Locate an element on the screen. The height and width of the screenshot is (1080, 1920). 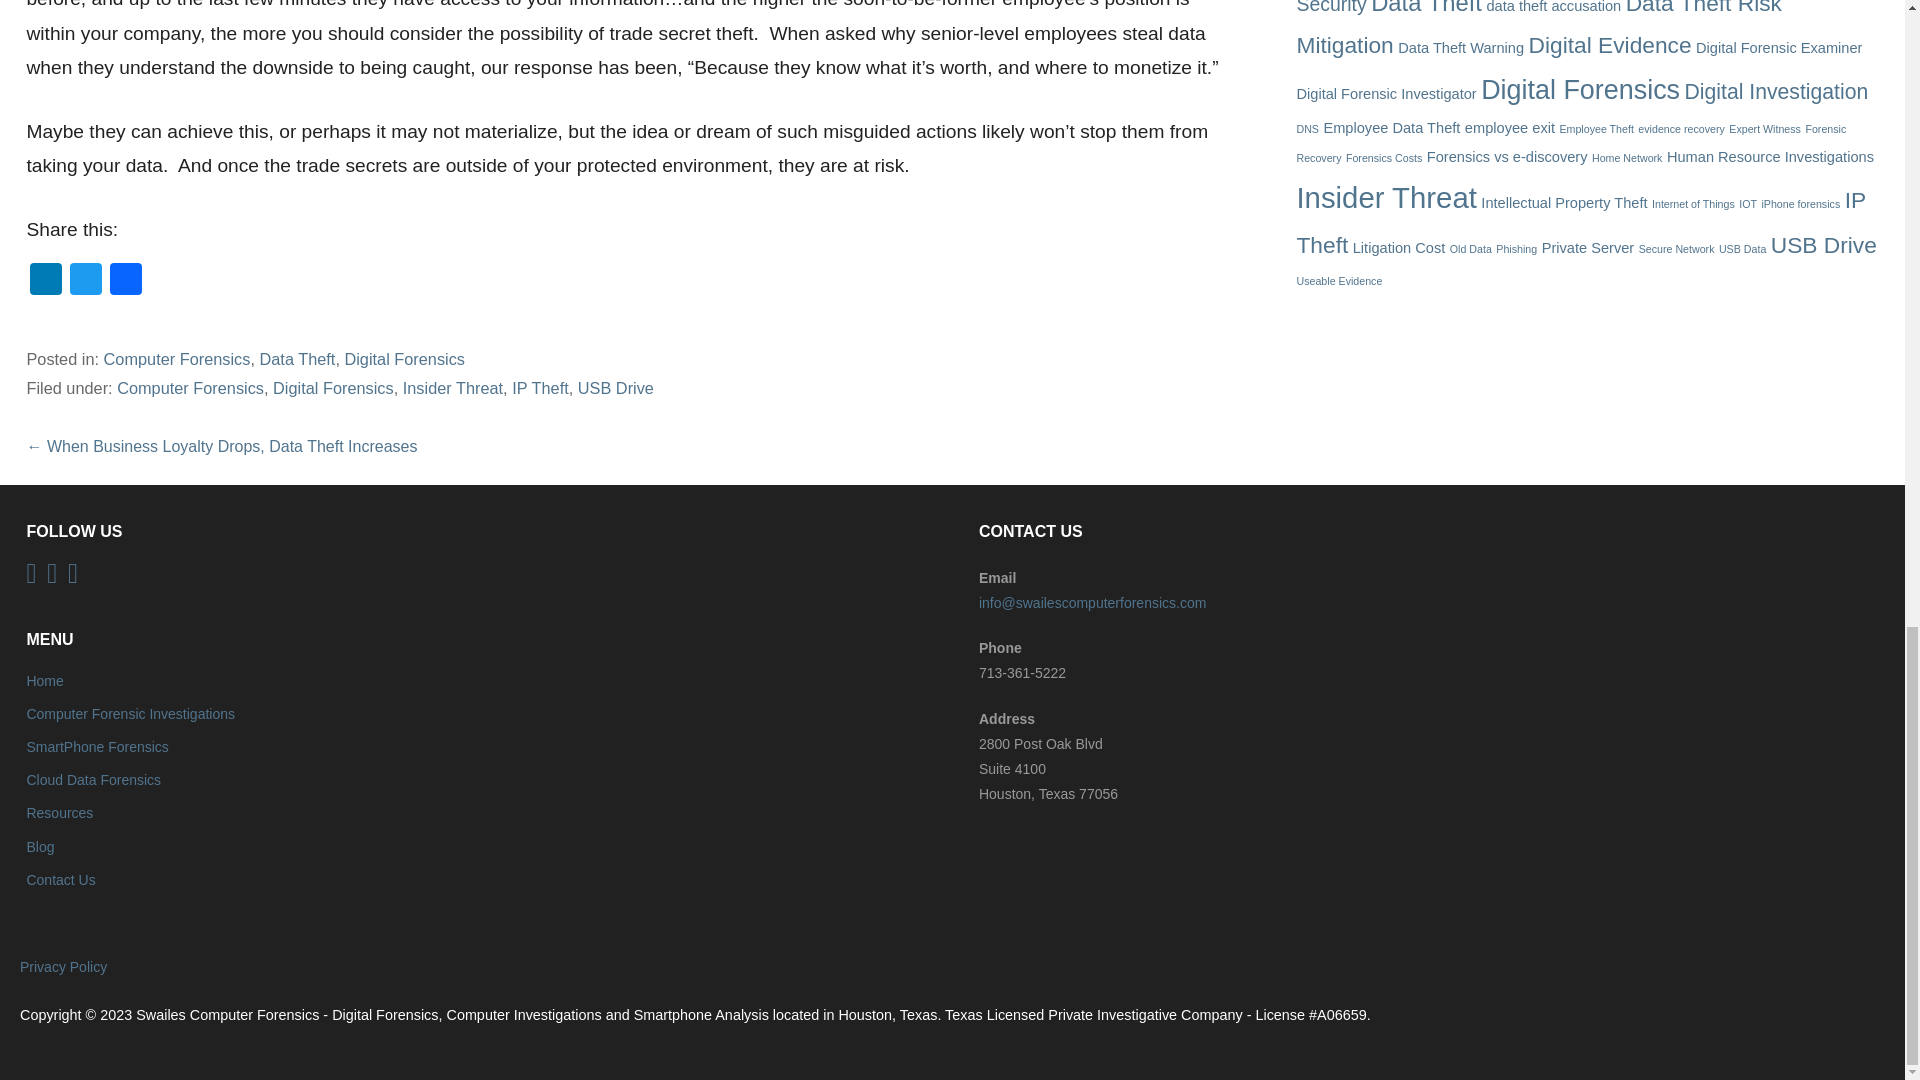
Digital Forensics is located at coordinates (332, 388).